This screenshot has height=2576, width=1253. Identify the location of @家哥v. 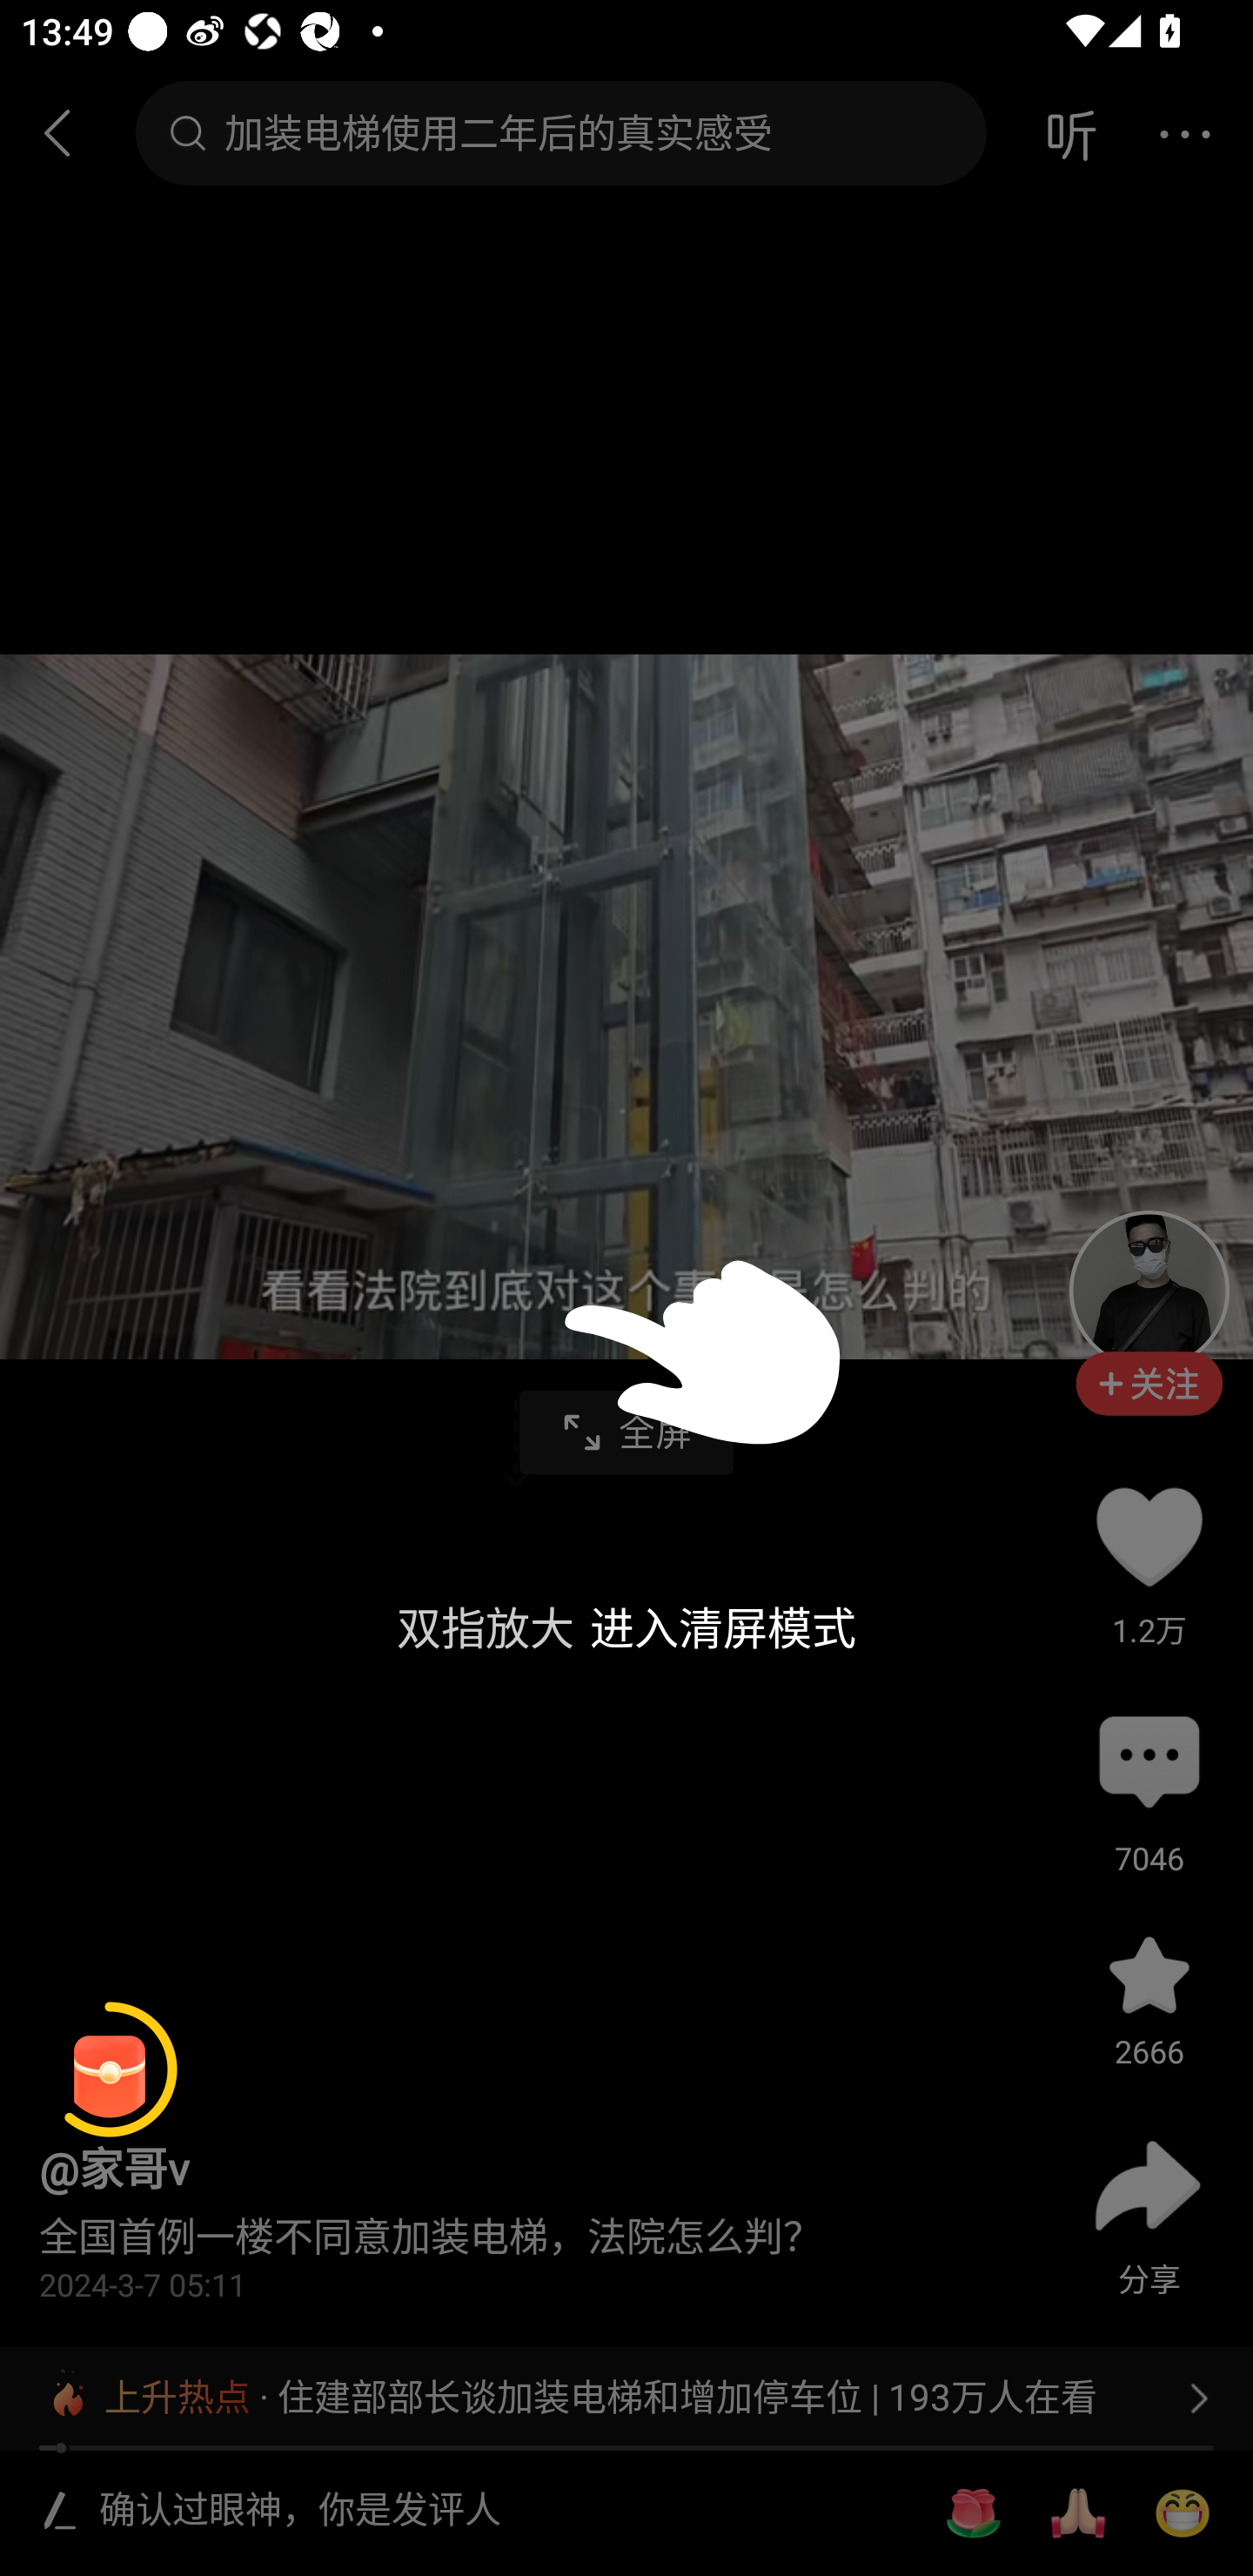
(113, 2169).